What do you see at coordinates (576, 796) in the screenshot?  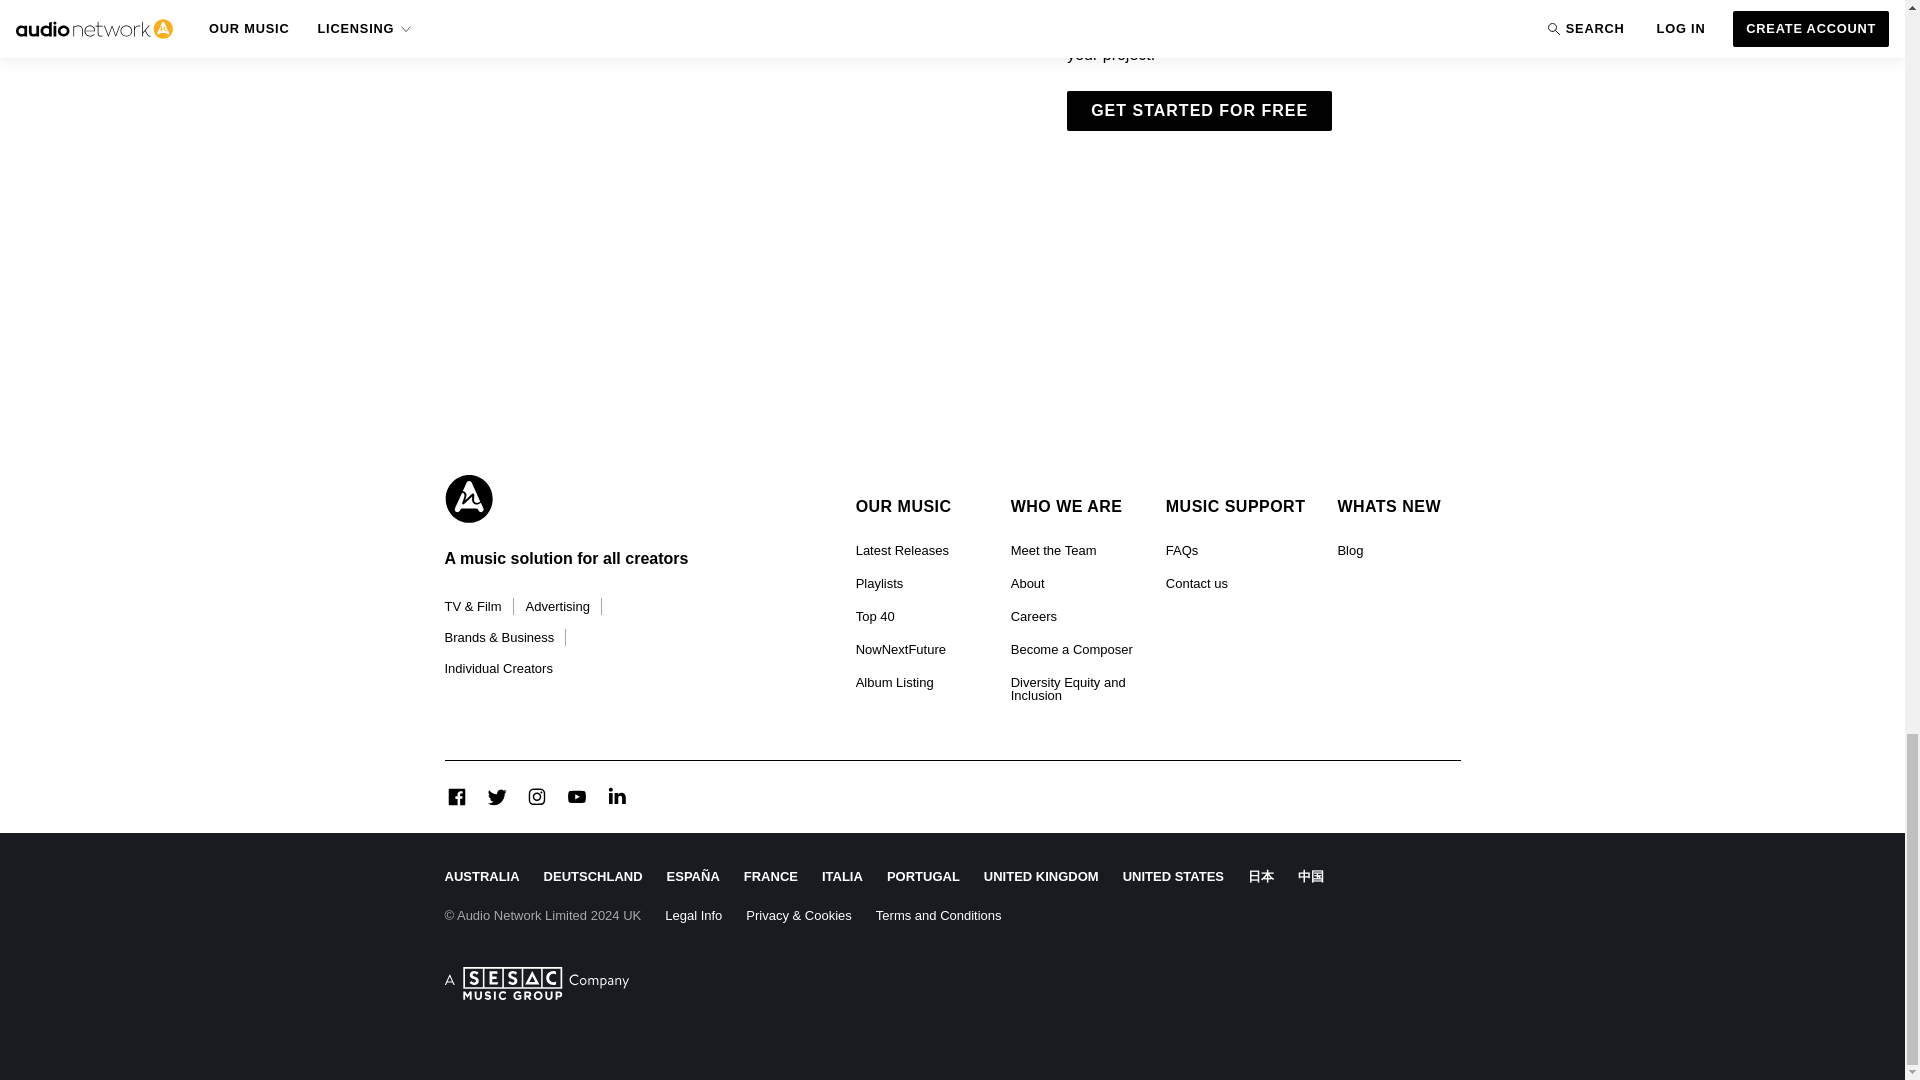 I see `YouTube` at bounding box center [576, 796].